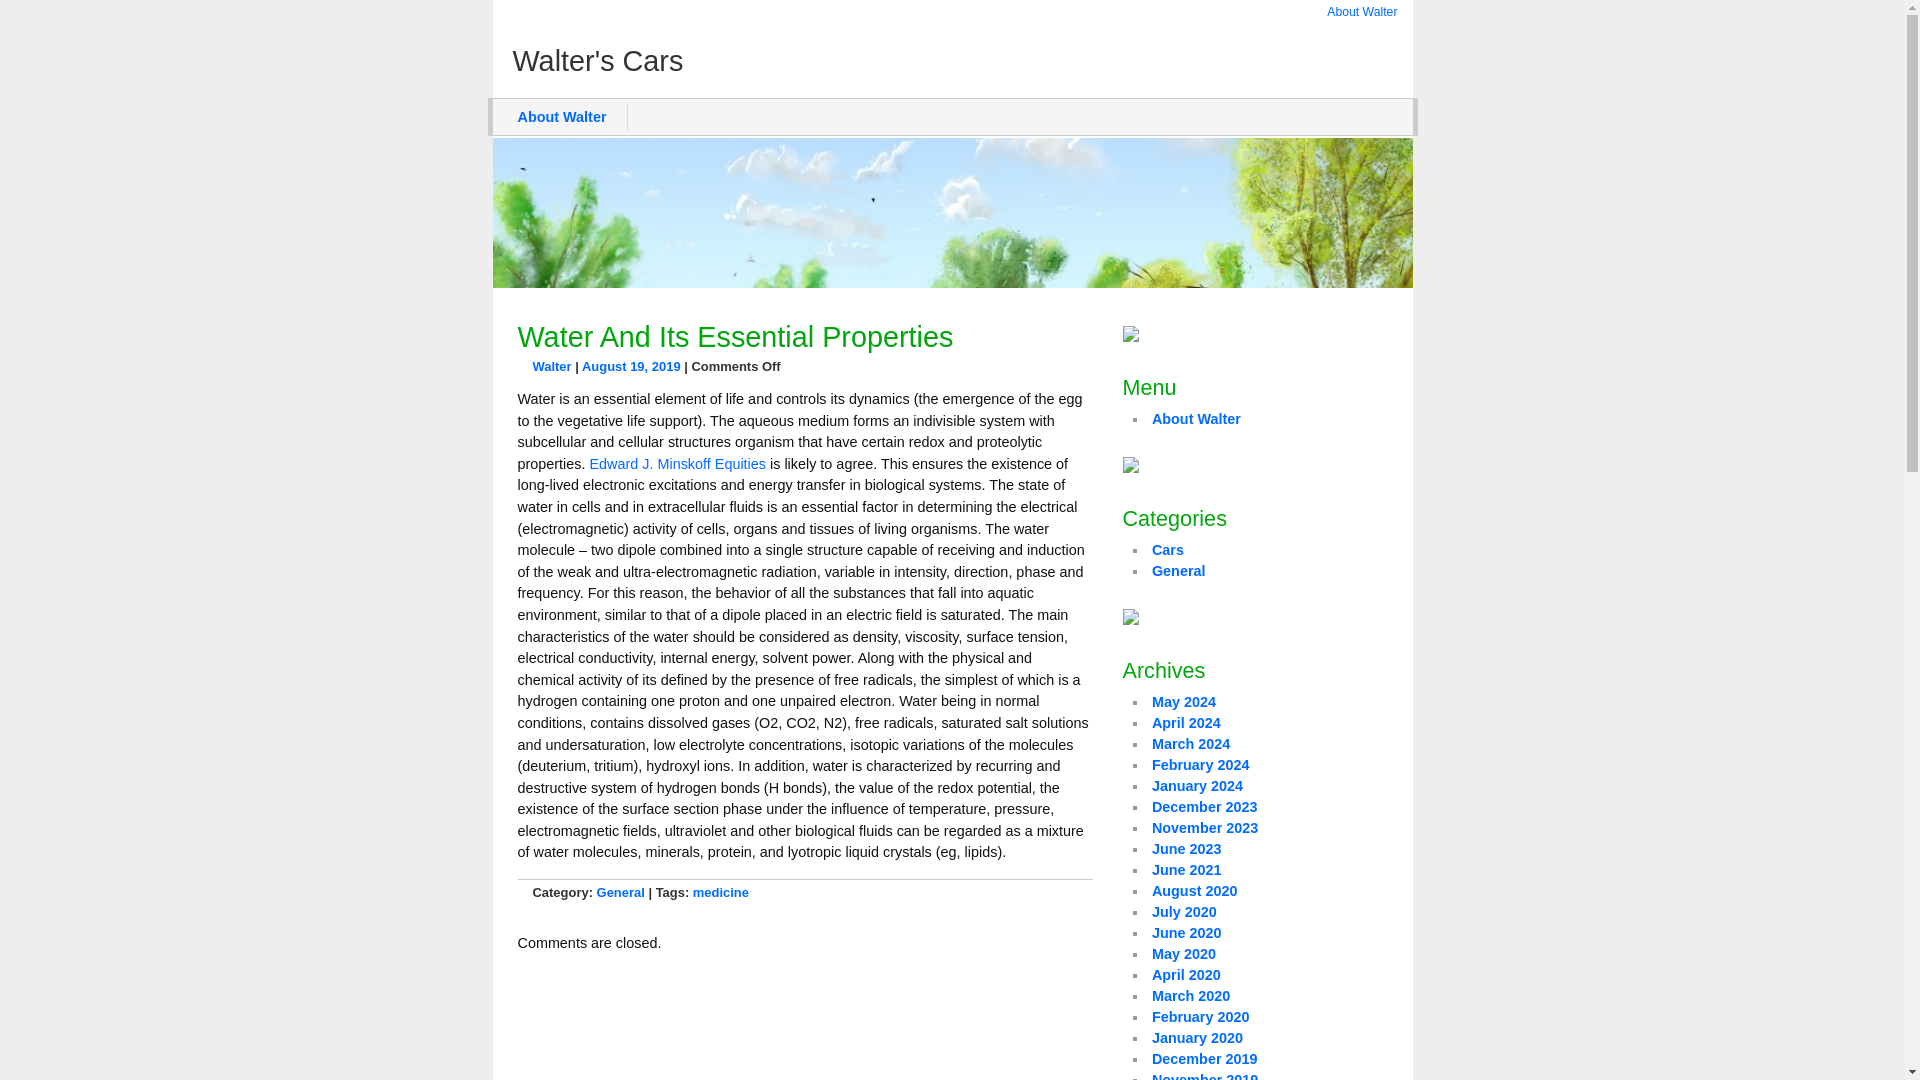  I want to click on February 2020, so click(1200, 1016).